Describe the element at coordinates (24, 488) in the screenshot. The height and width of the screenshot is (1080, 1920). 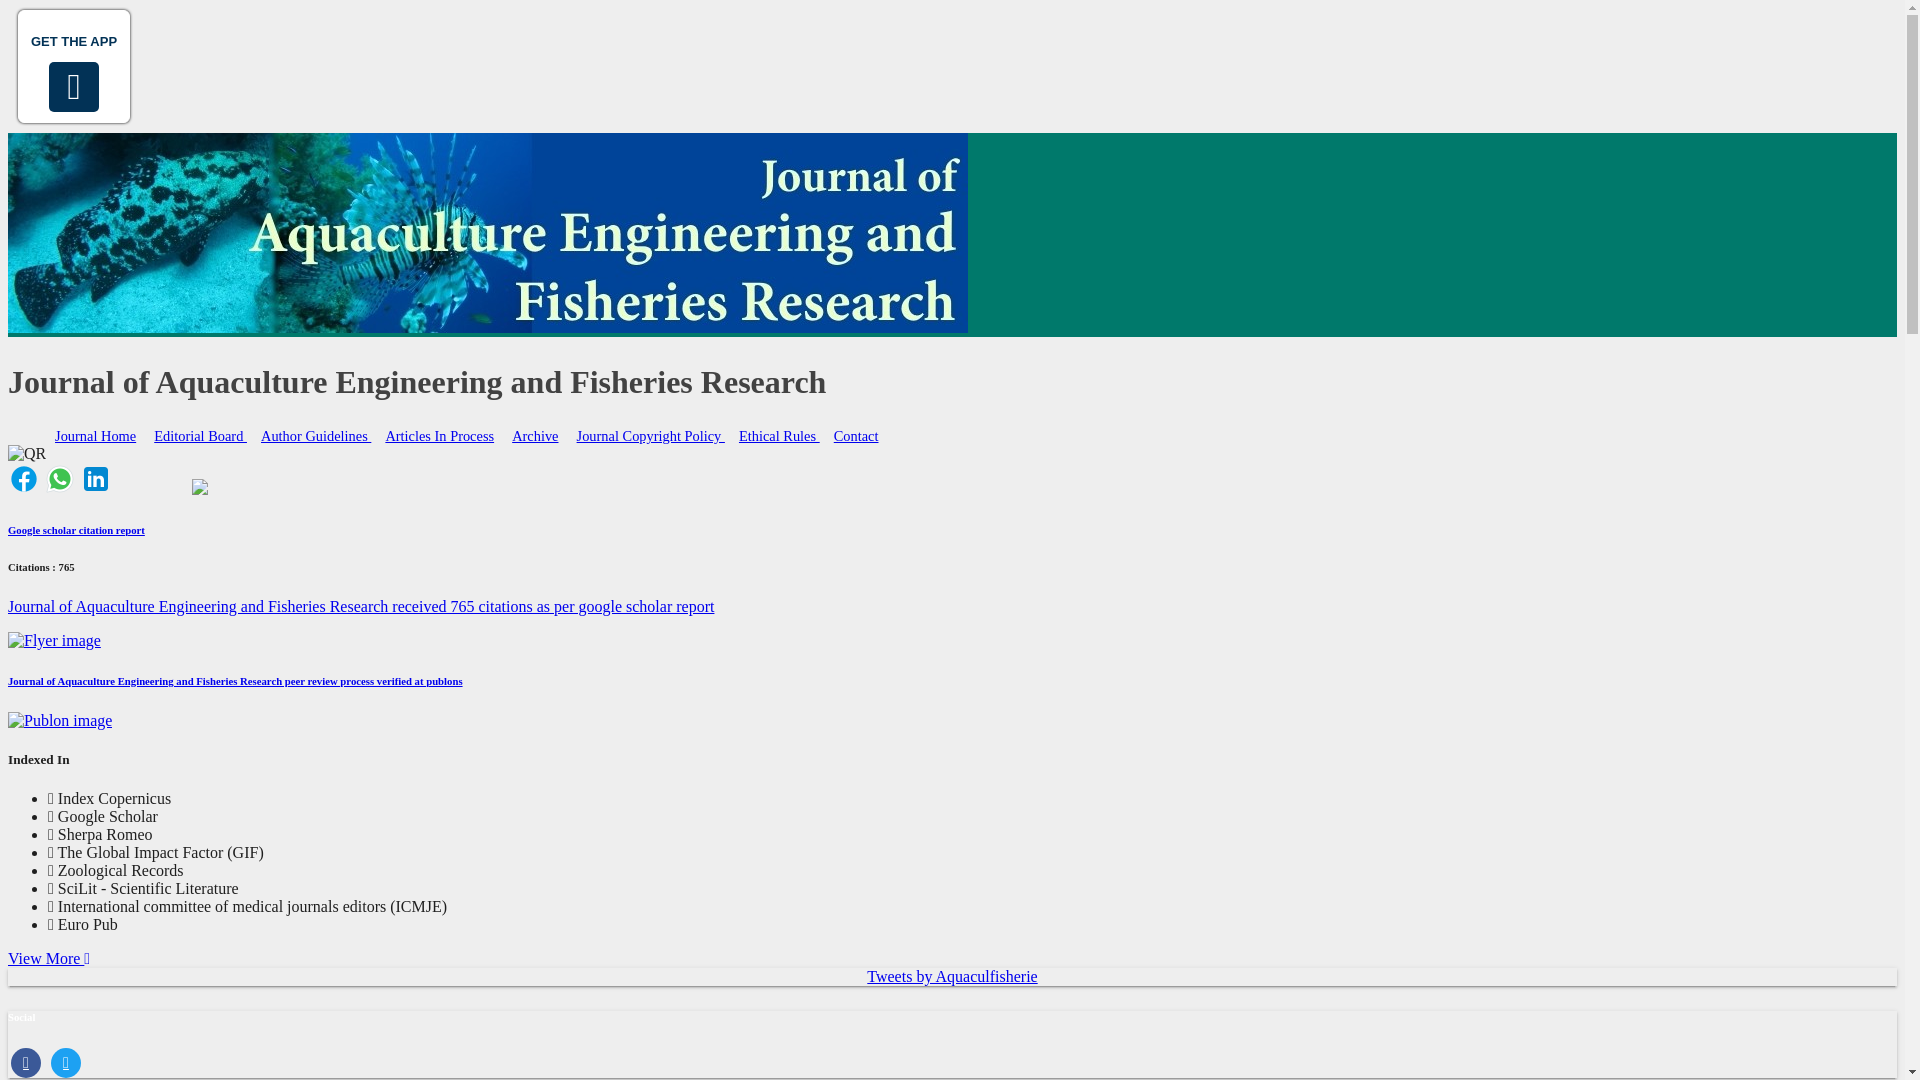
I see `Share This Article` at that location.